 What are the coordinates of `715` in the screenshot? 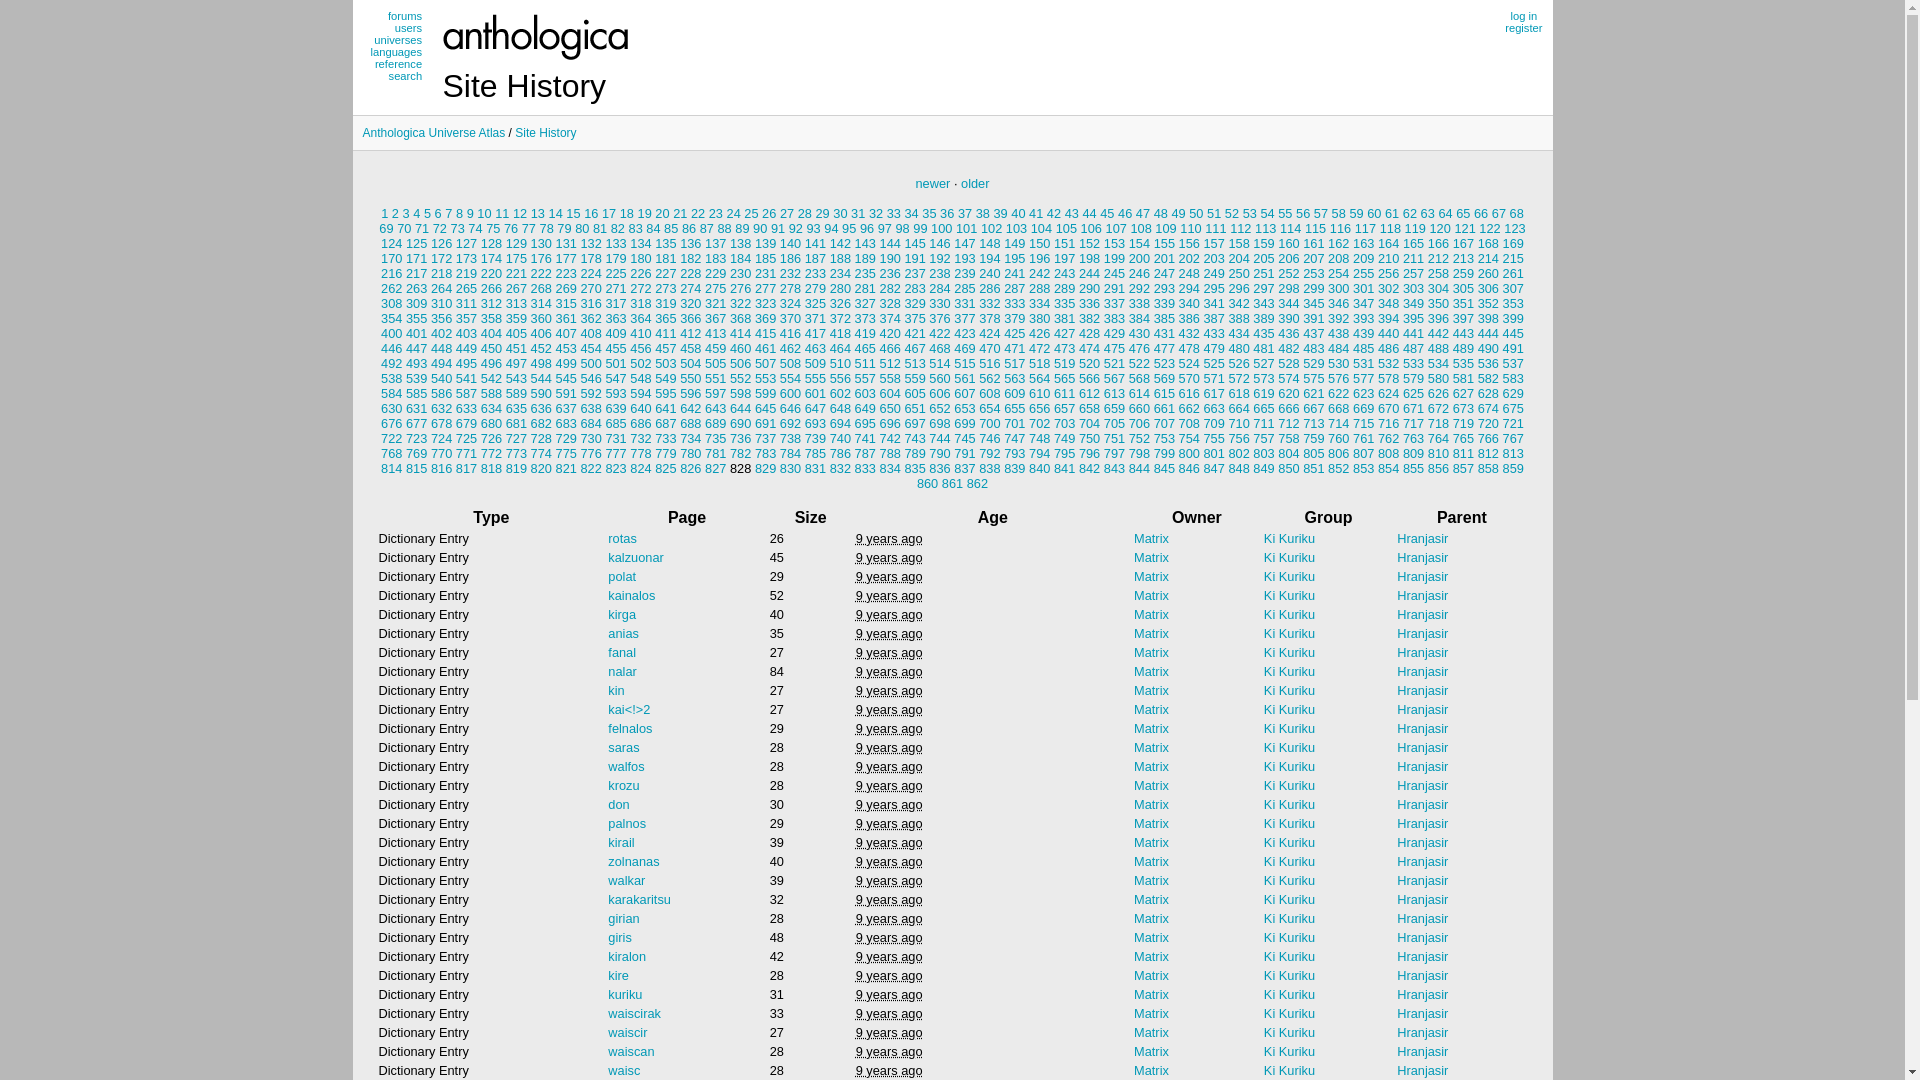 It's located at (1364, 424).